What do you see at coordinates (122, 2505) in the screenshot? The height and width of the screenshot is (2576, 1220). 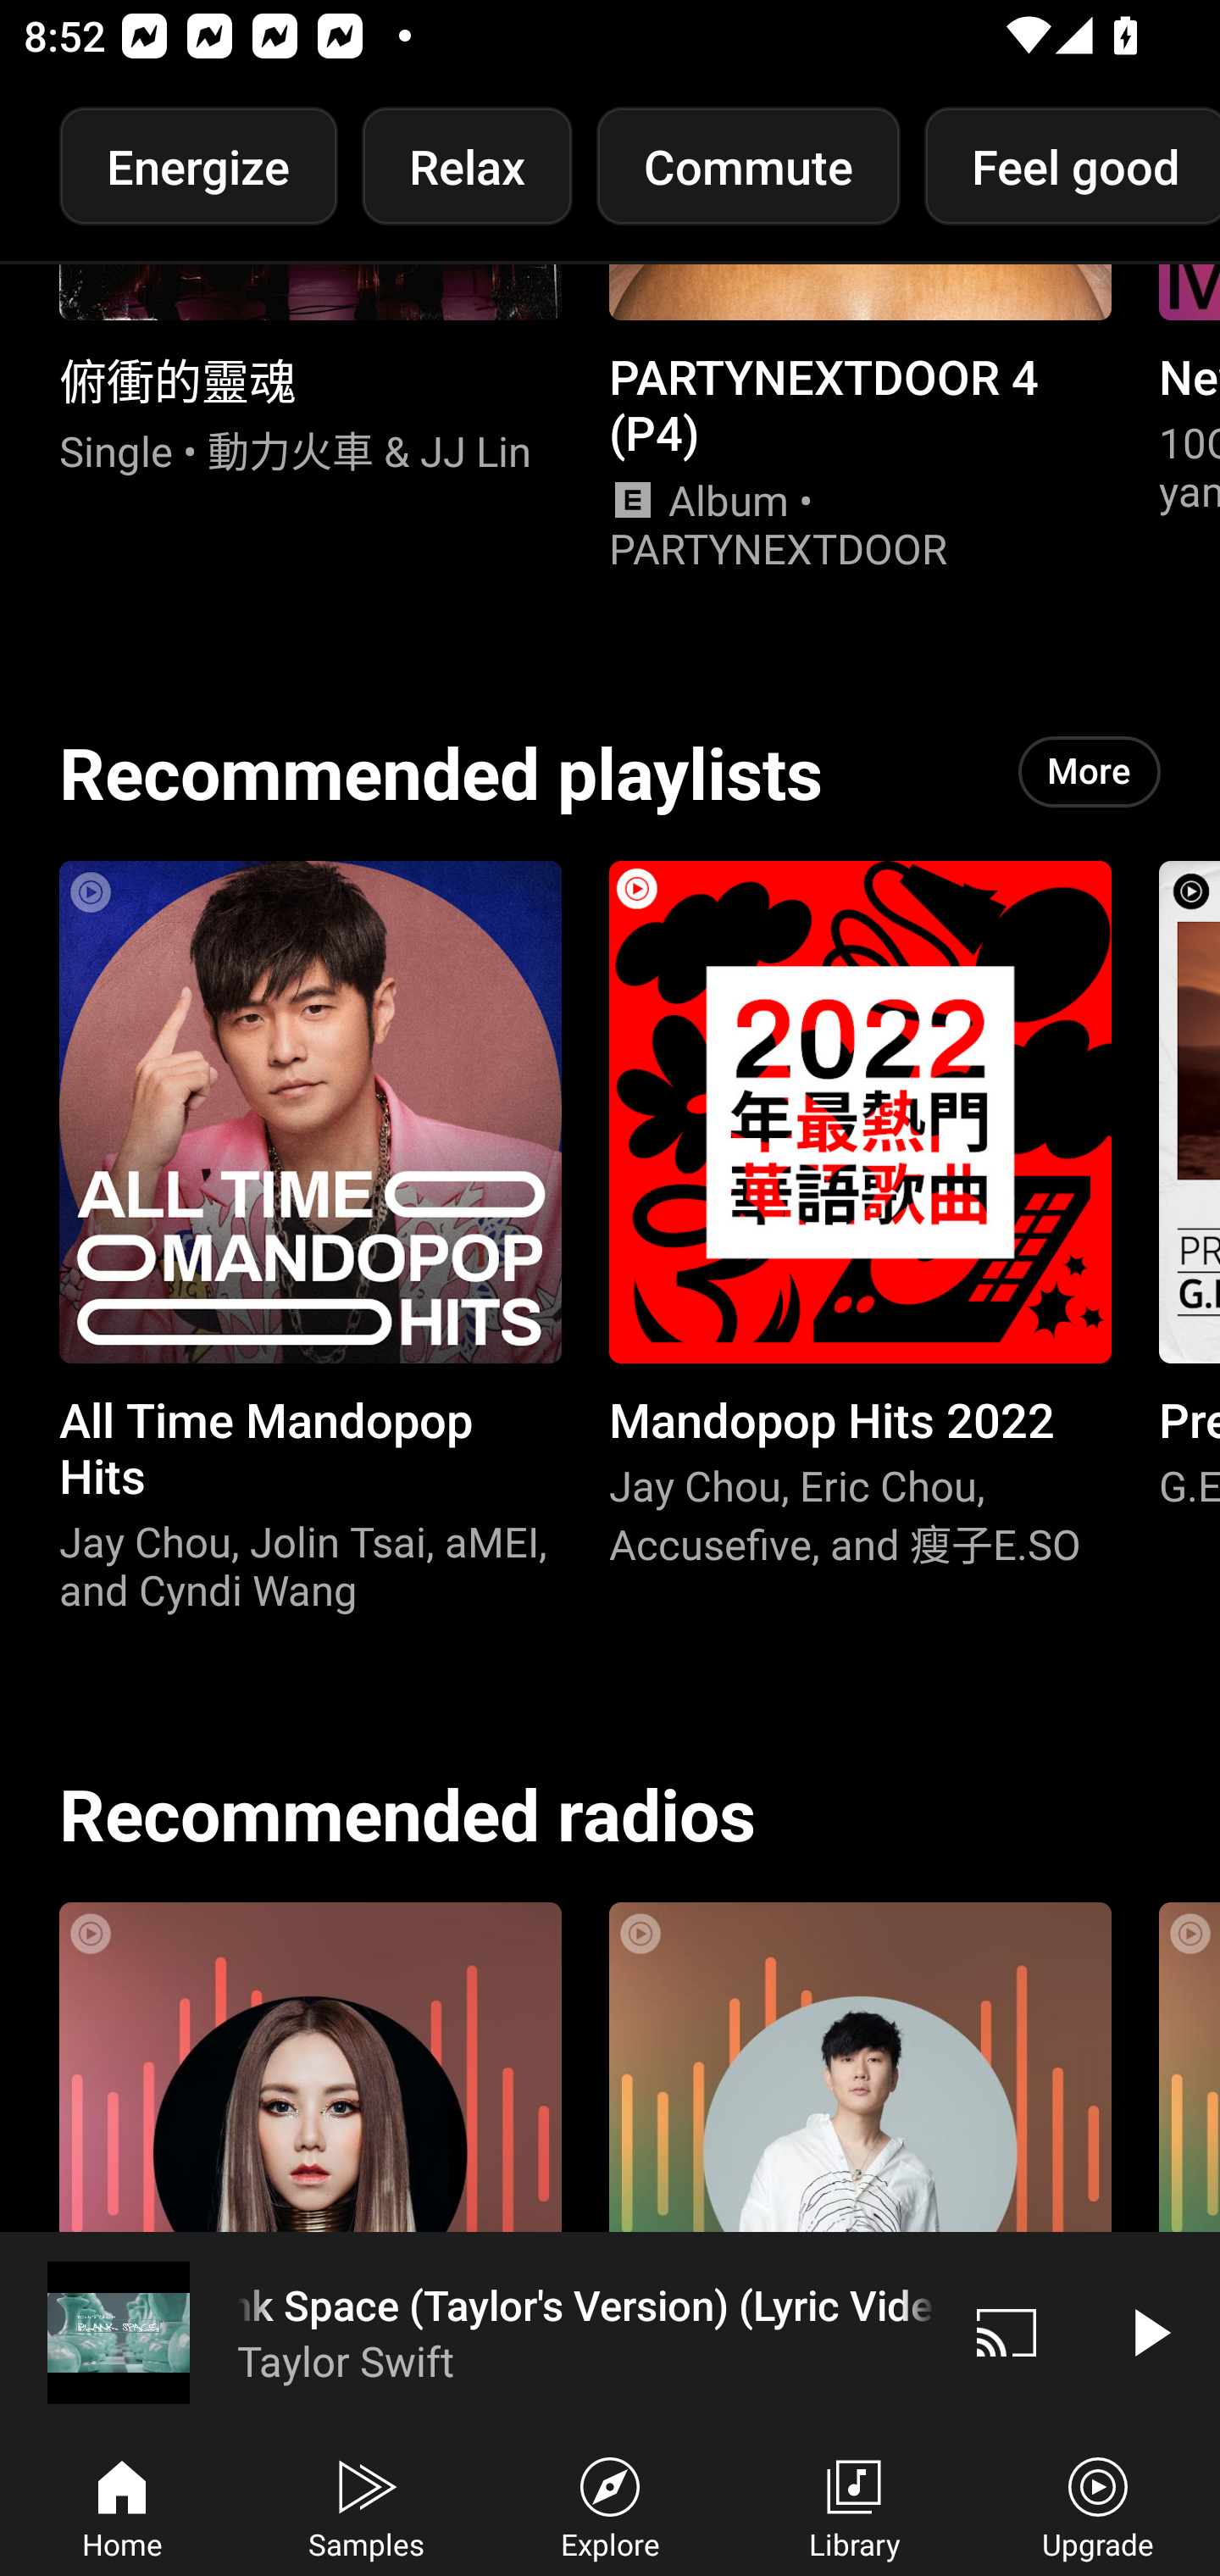 I see `Home` at bounding box center [122, 2505].